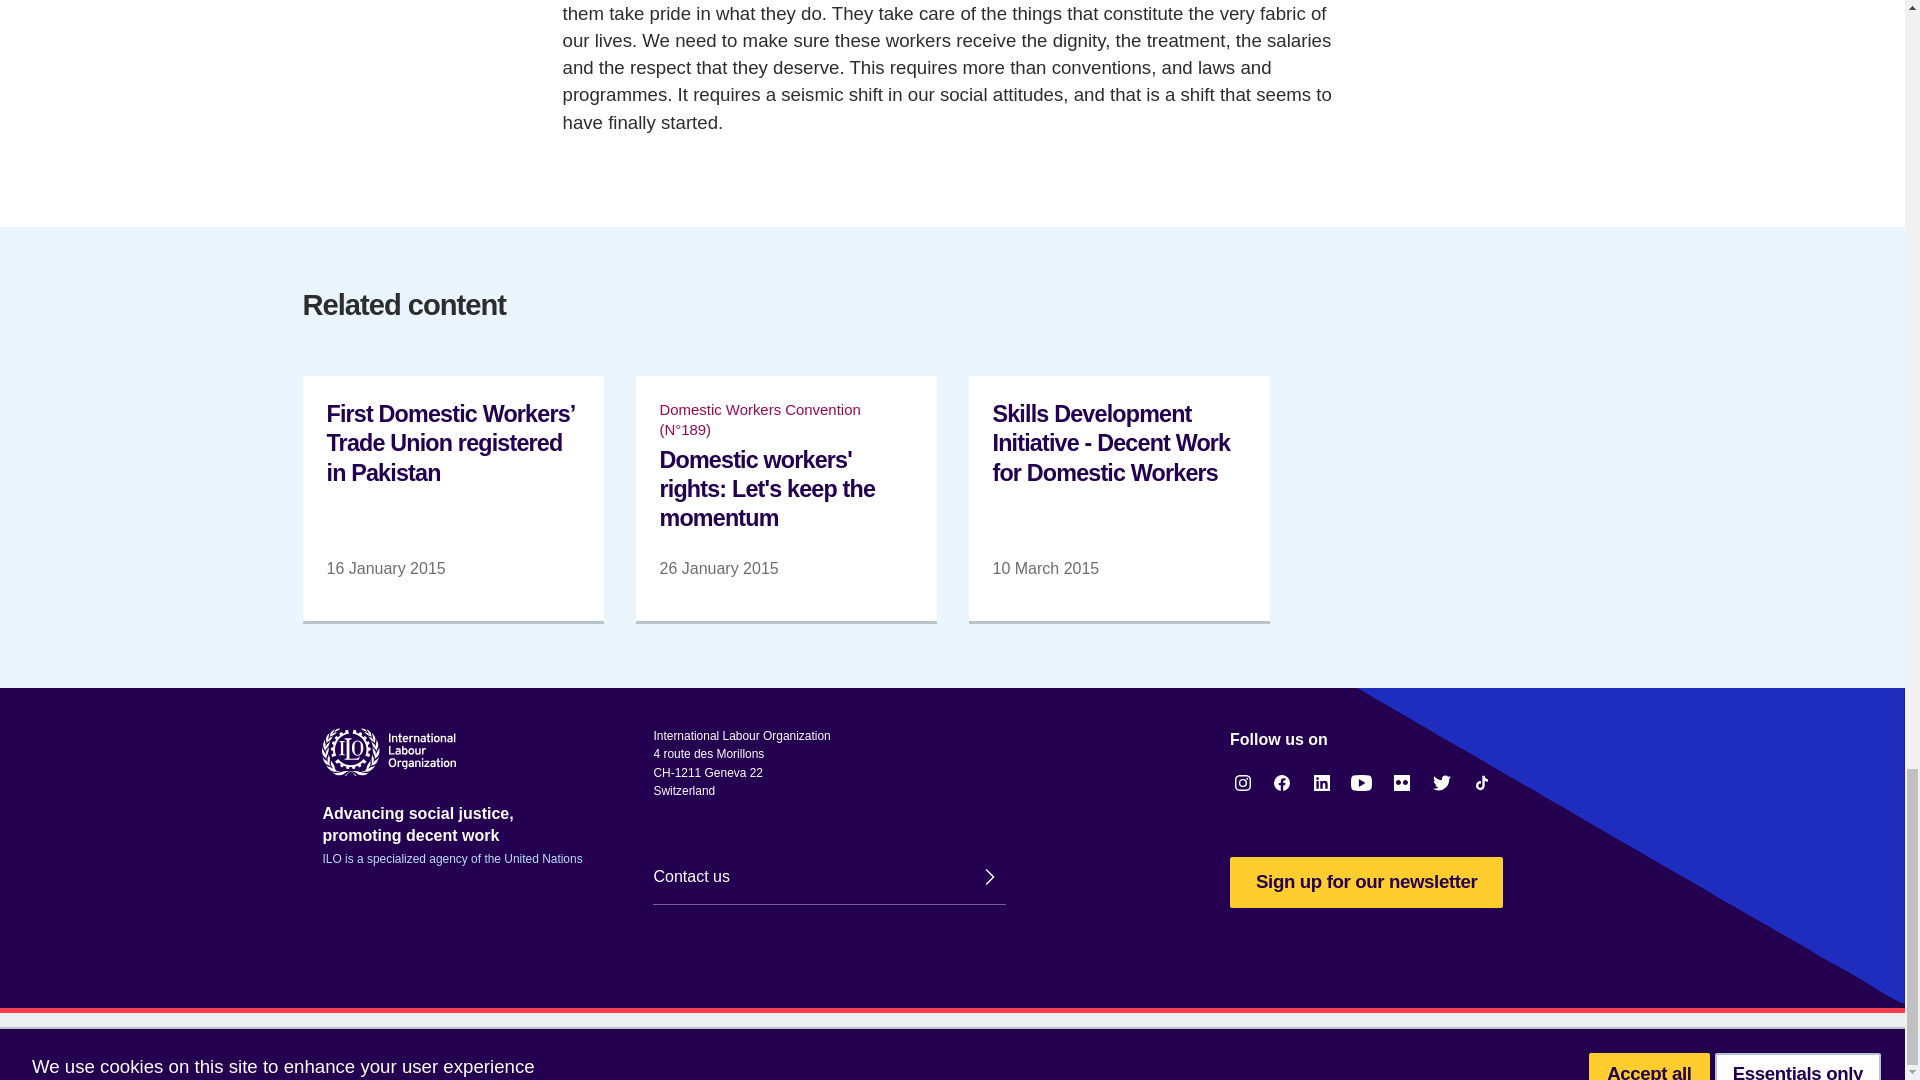 Image resolution: width=1920 pixels, height=1080 pixels. Describe the element at coordinates (1442, 782) in the screenshot. I see `Twitter` at that location.